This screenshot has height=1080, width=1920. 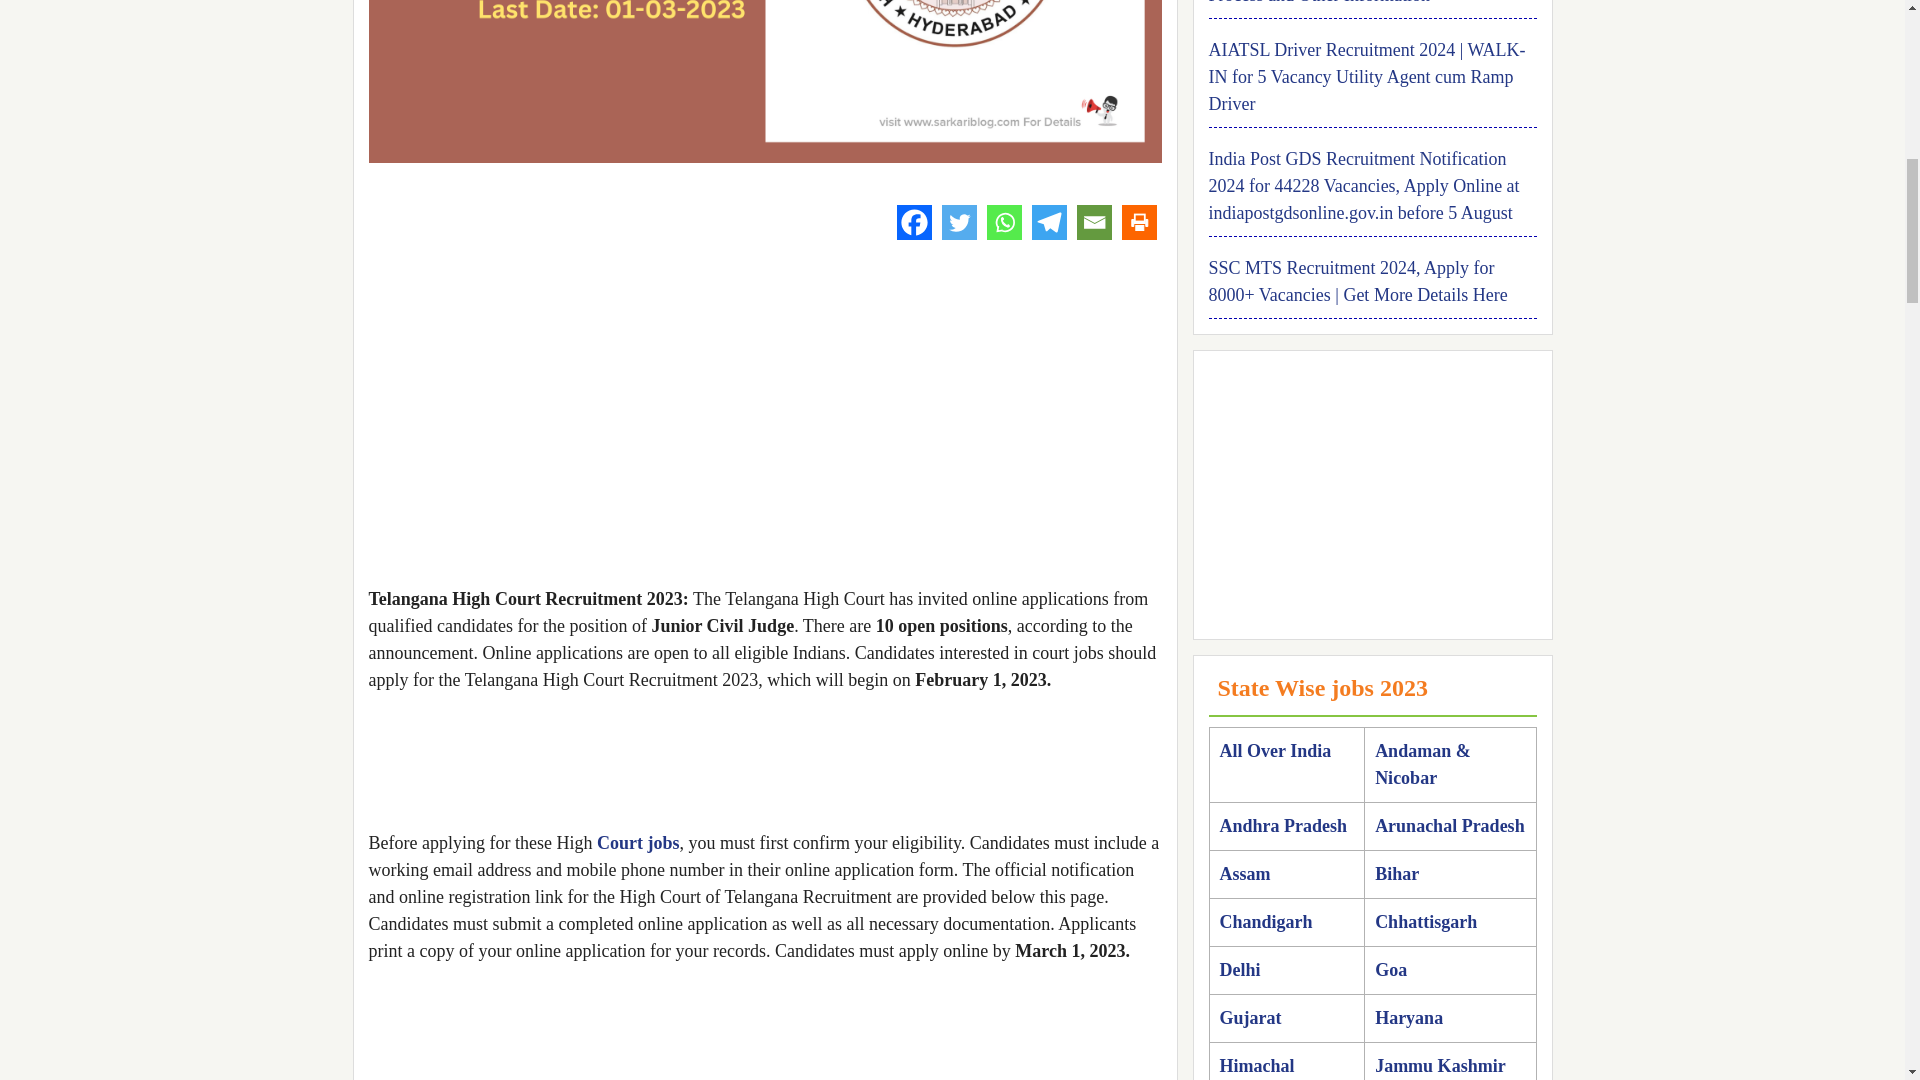 I want to click on Twitter, so click(x=960, y=222).